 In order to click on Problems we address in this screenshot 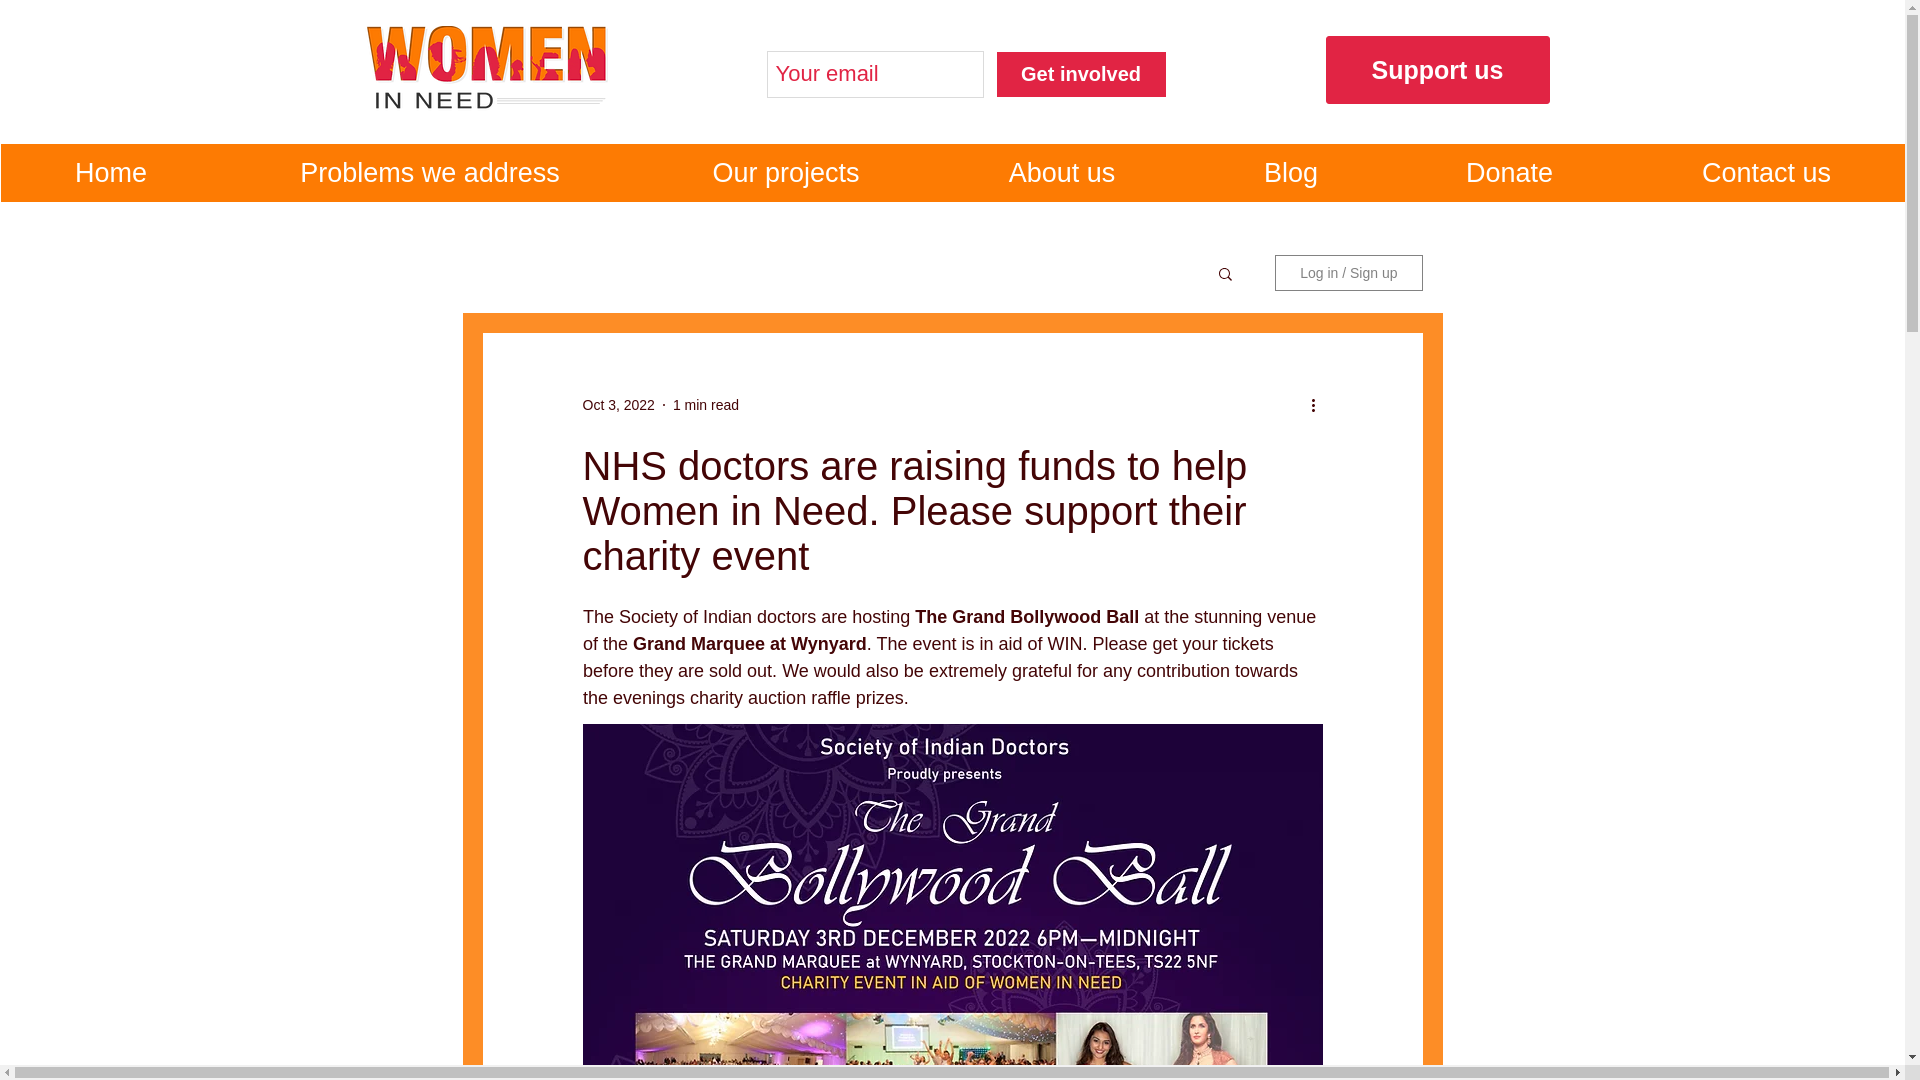, I will do `click(430, 172)`.